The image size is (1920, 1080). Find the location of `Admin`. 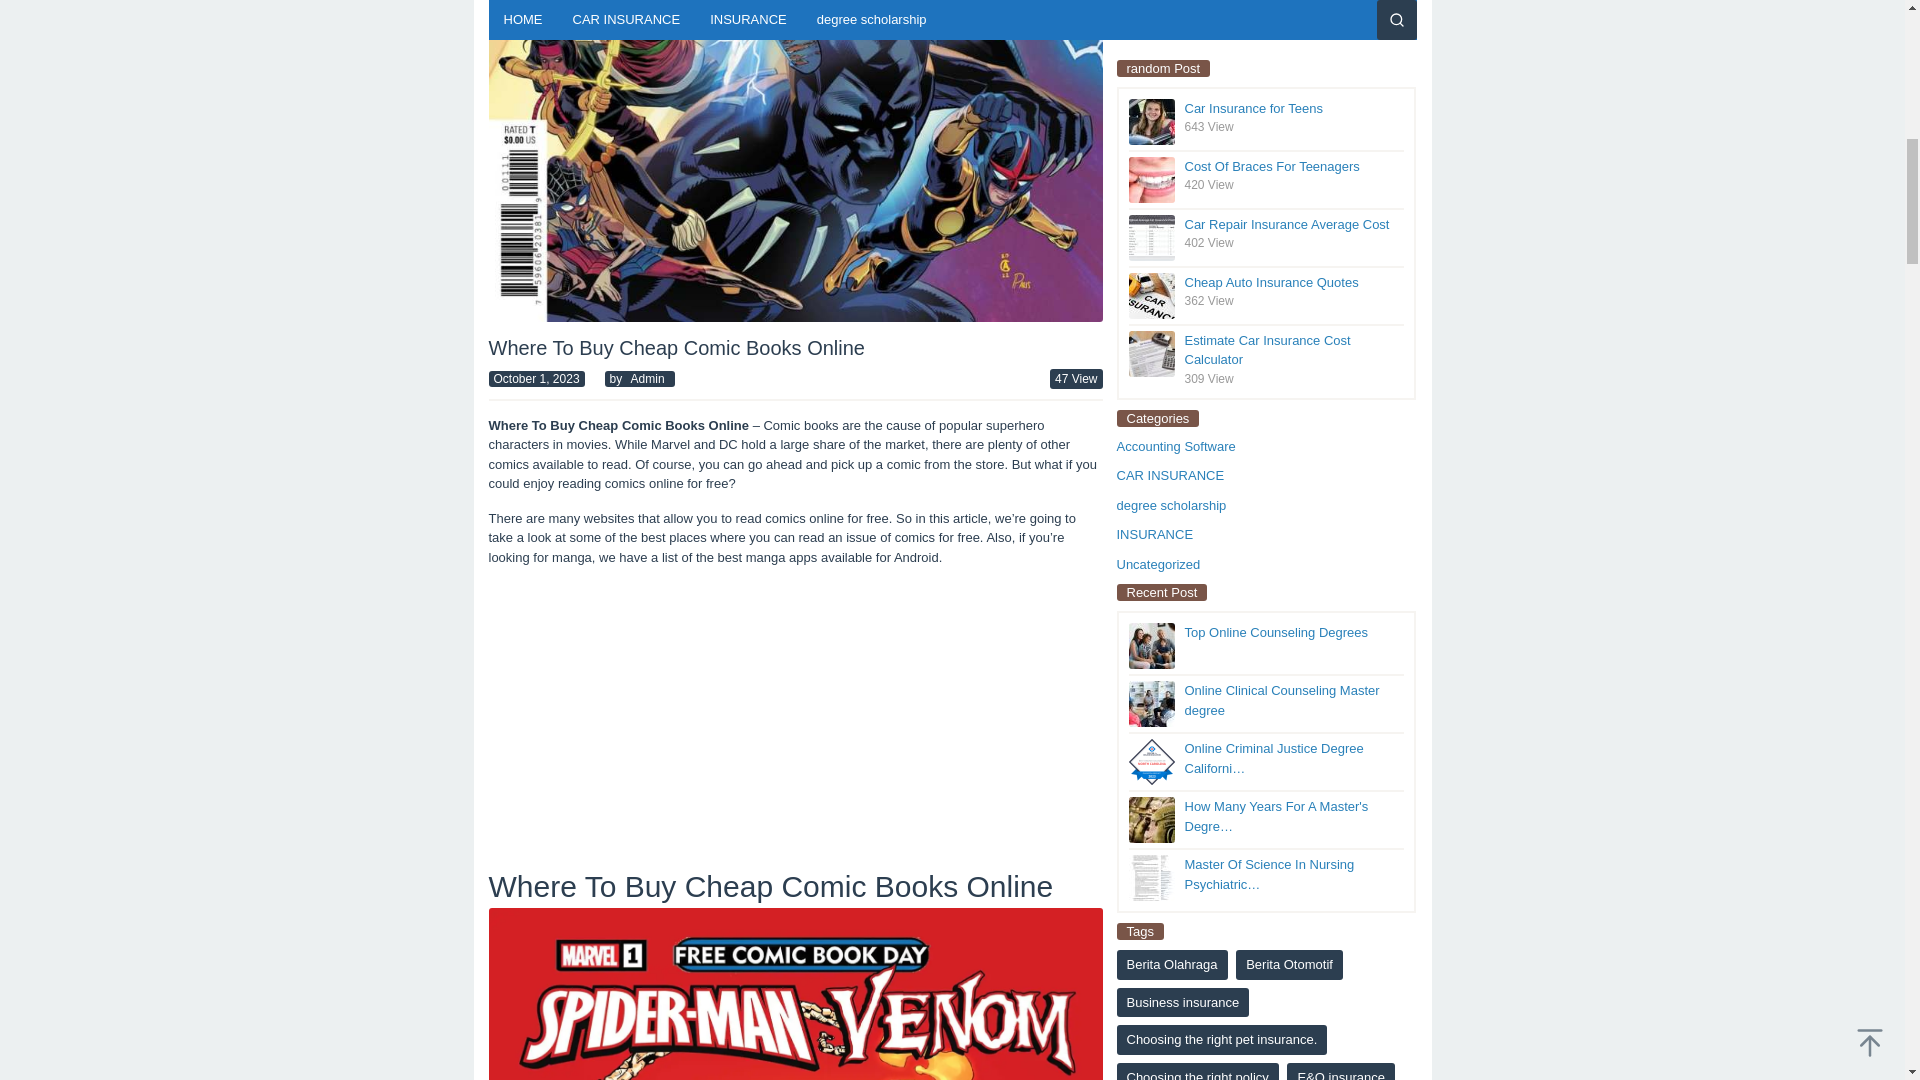

Admin is located at coordinates (648, 378).